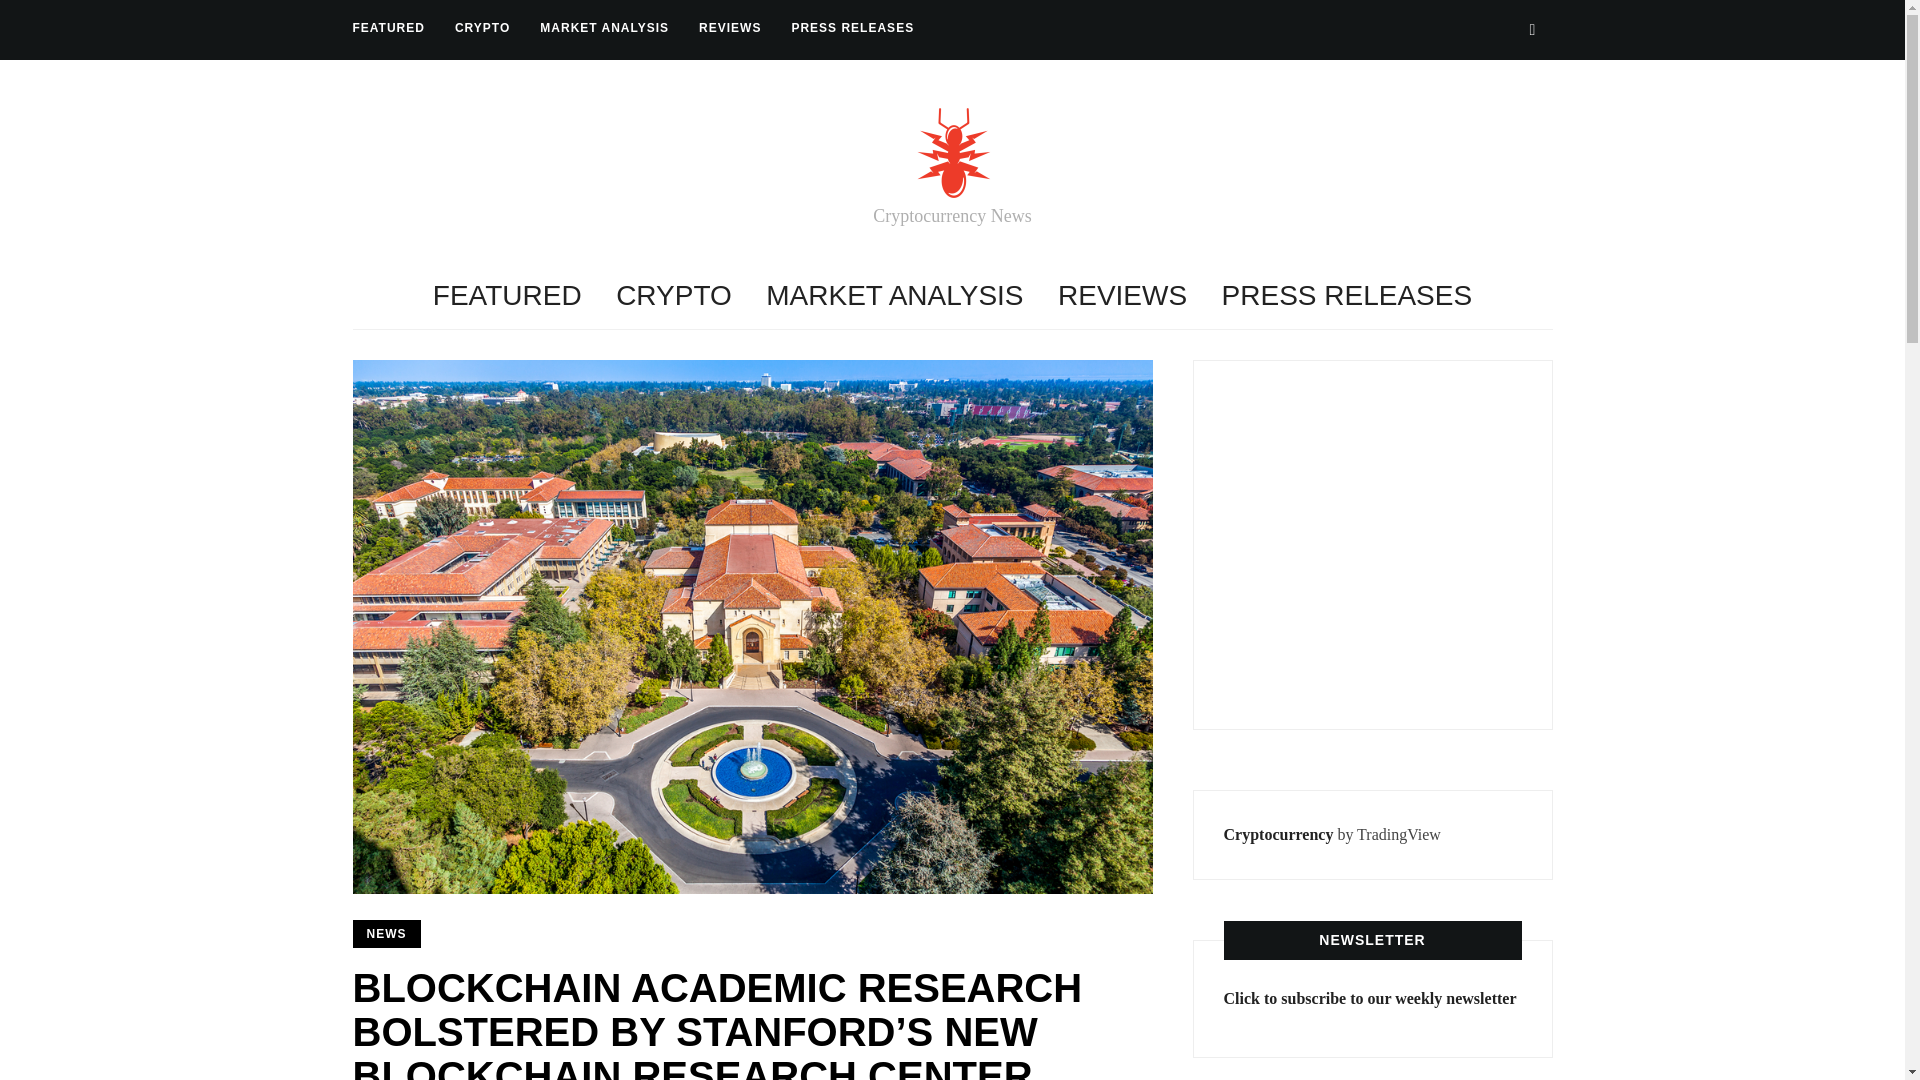 This screenshot has width=1920, height=1080. Describe the element at coordinates (1370, 998) in the screenshot. I see `Click to subscribe to our weekly newsletter` at that location.